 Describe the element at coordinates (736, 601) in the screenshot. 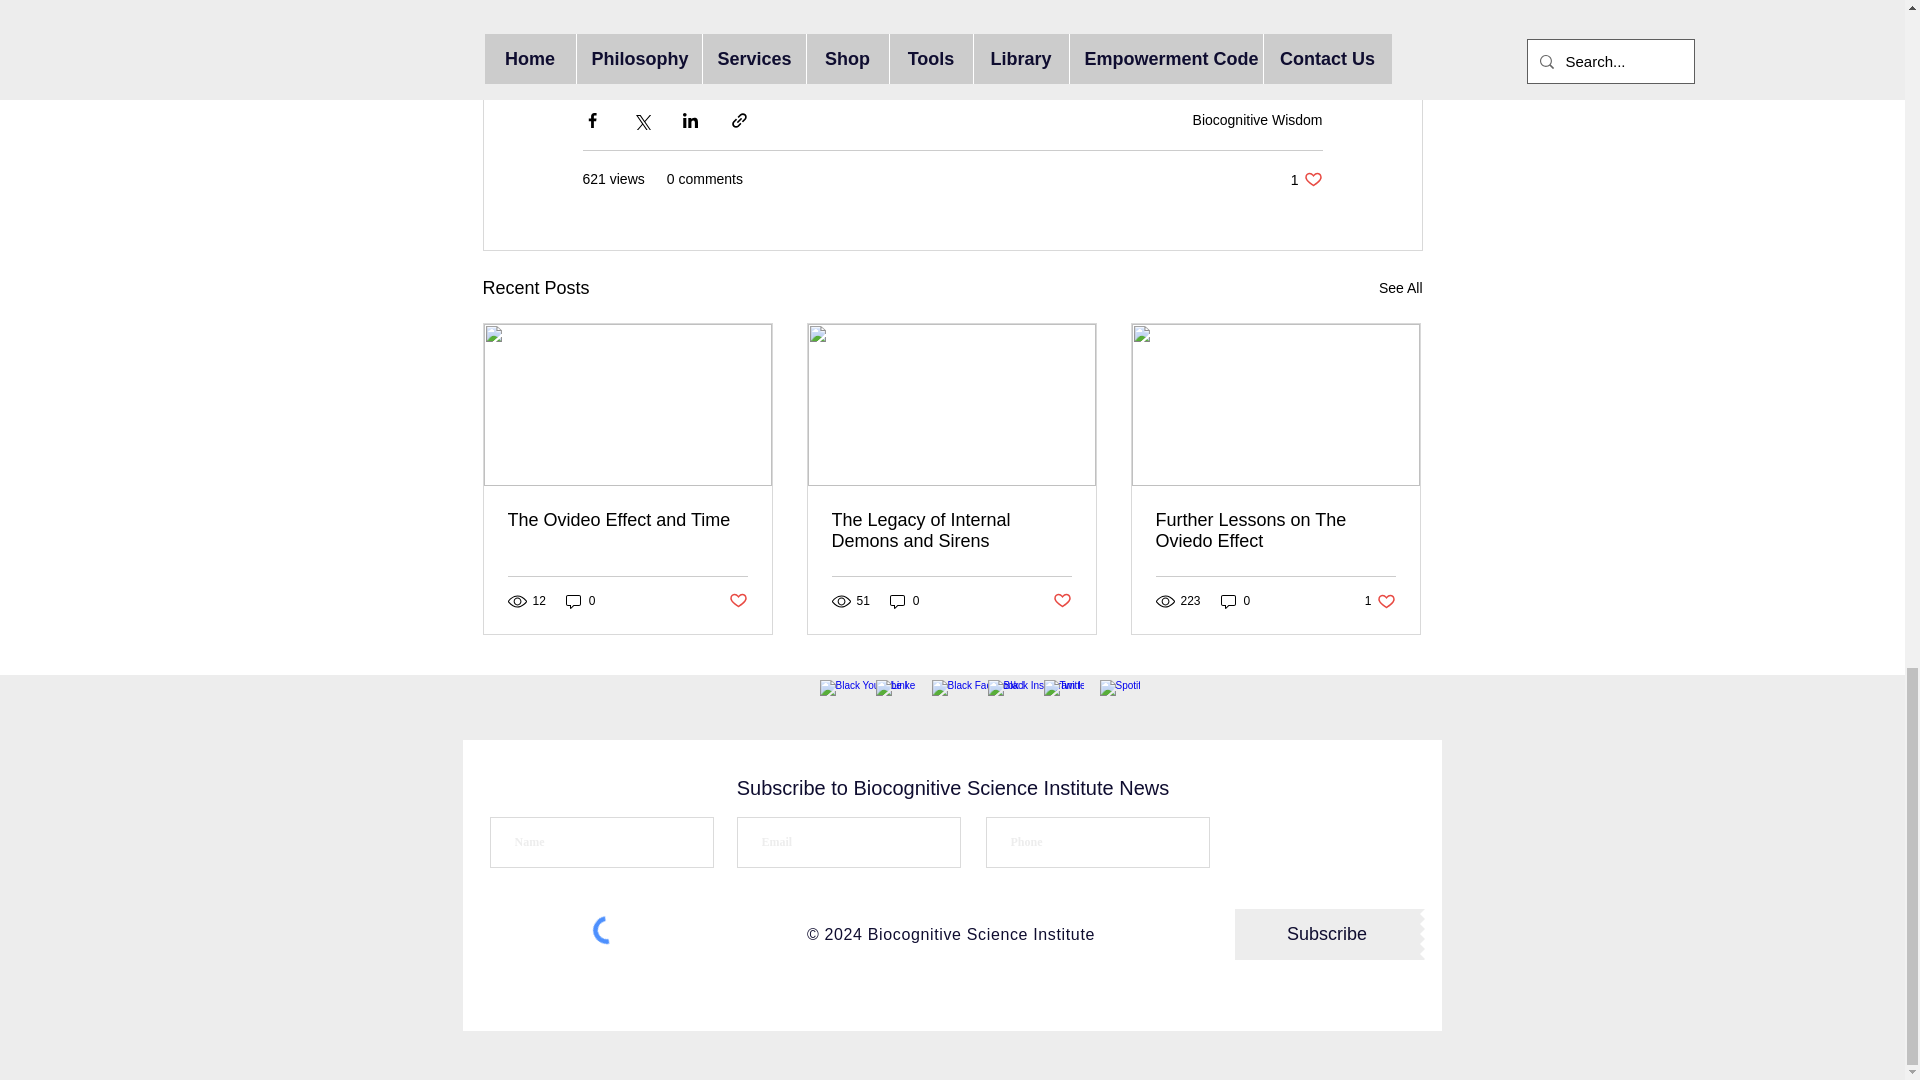

I see `0` at that location.